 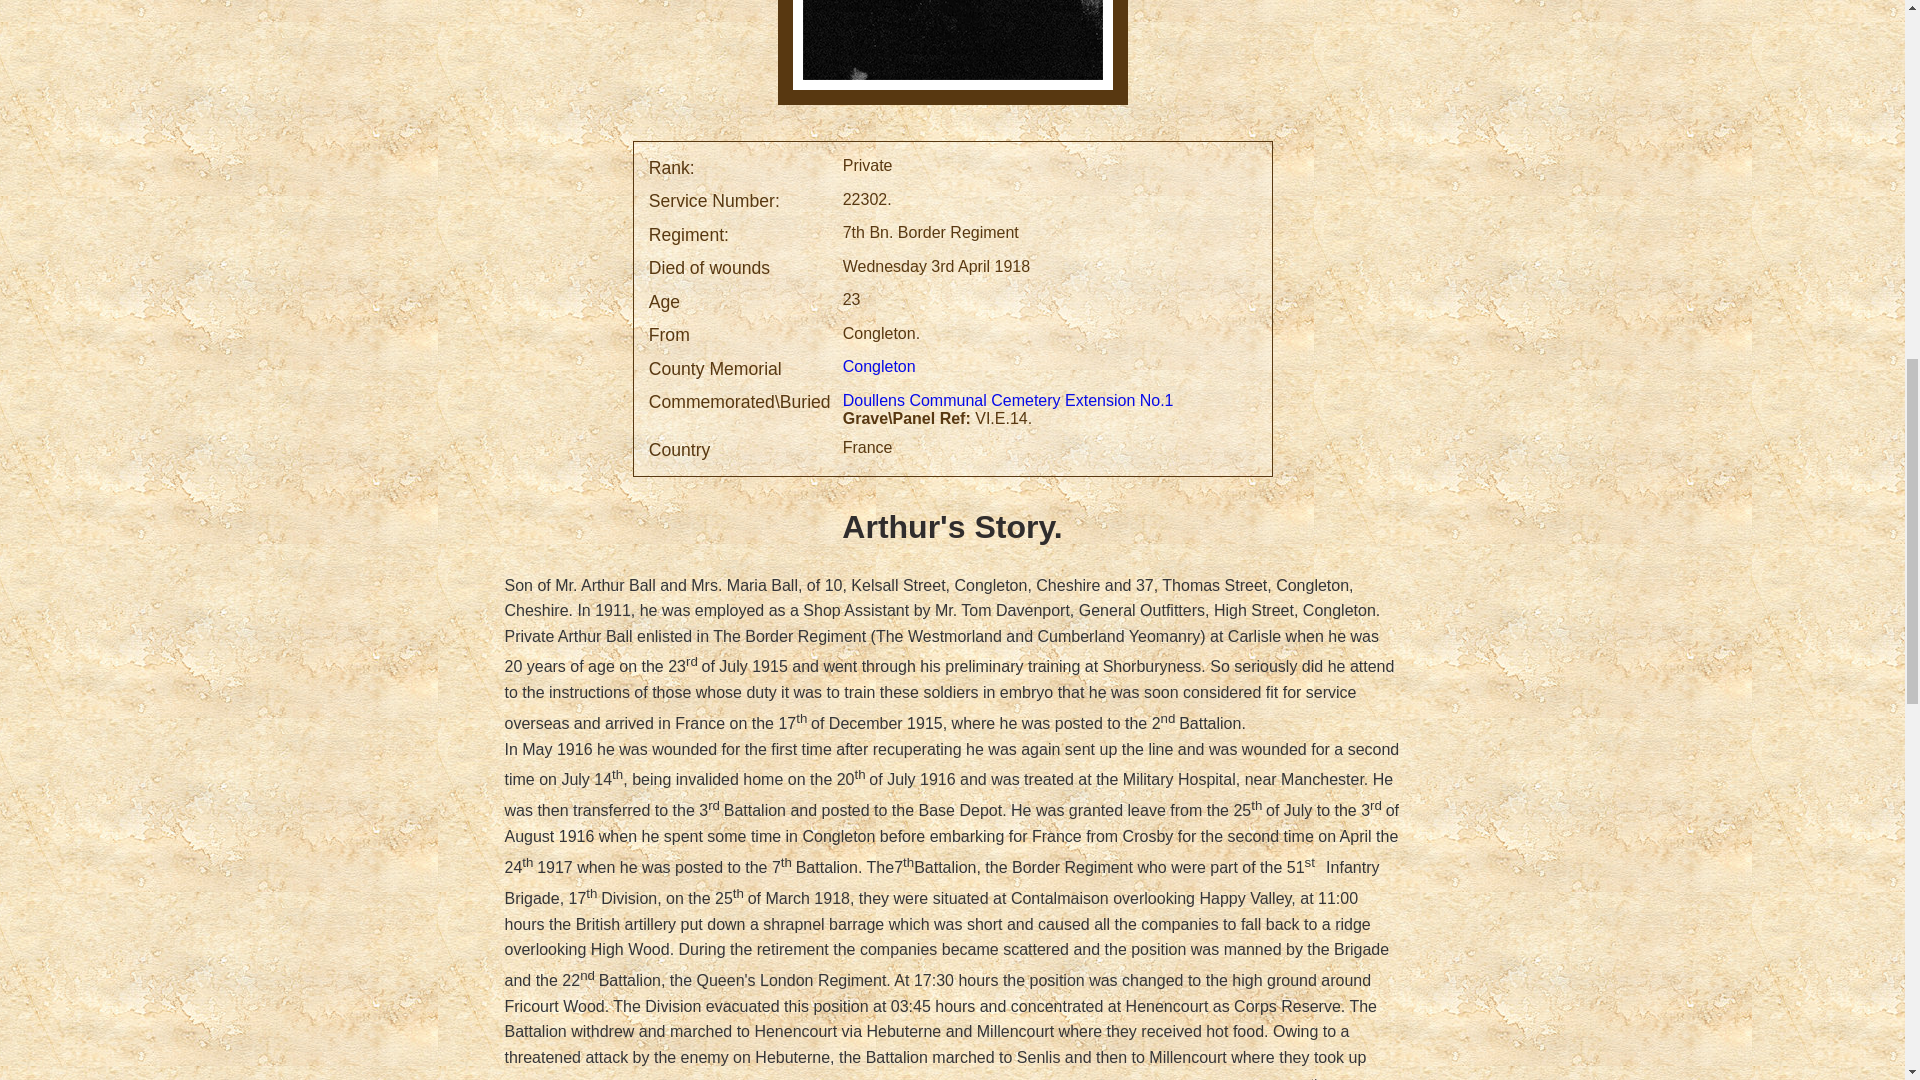 I want to click on Doullens Communal Cemetery Extension No.1, so click(x=1008, y=401).